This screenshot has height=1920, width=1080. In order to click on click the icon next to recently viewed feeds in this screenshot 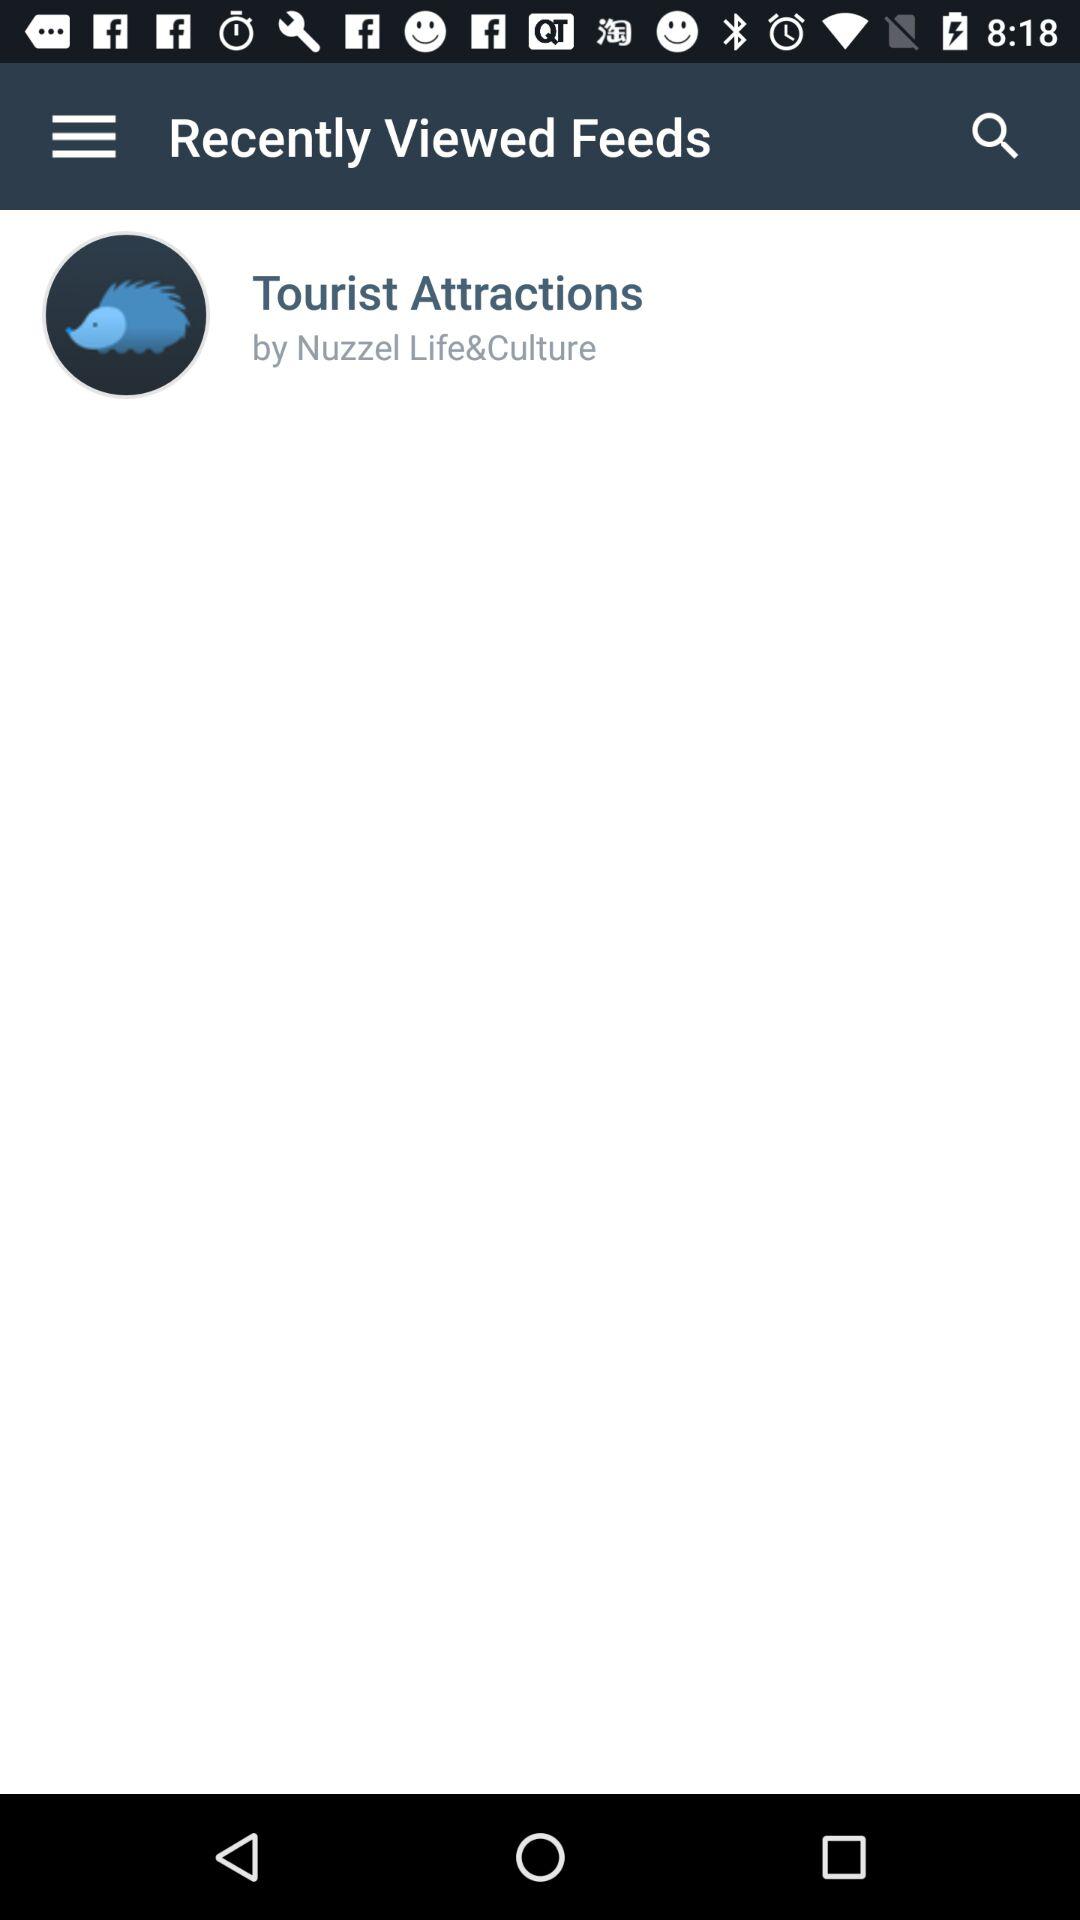, I will do `click(995, 136)`.